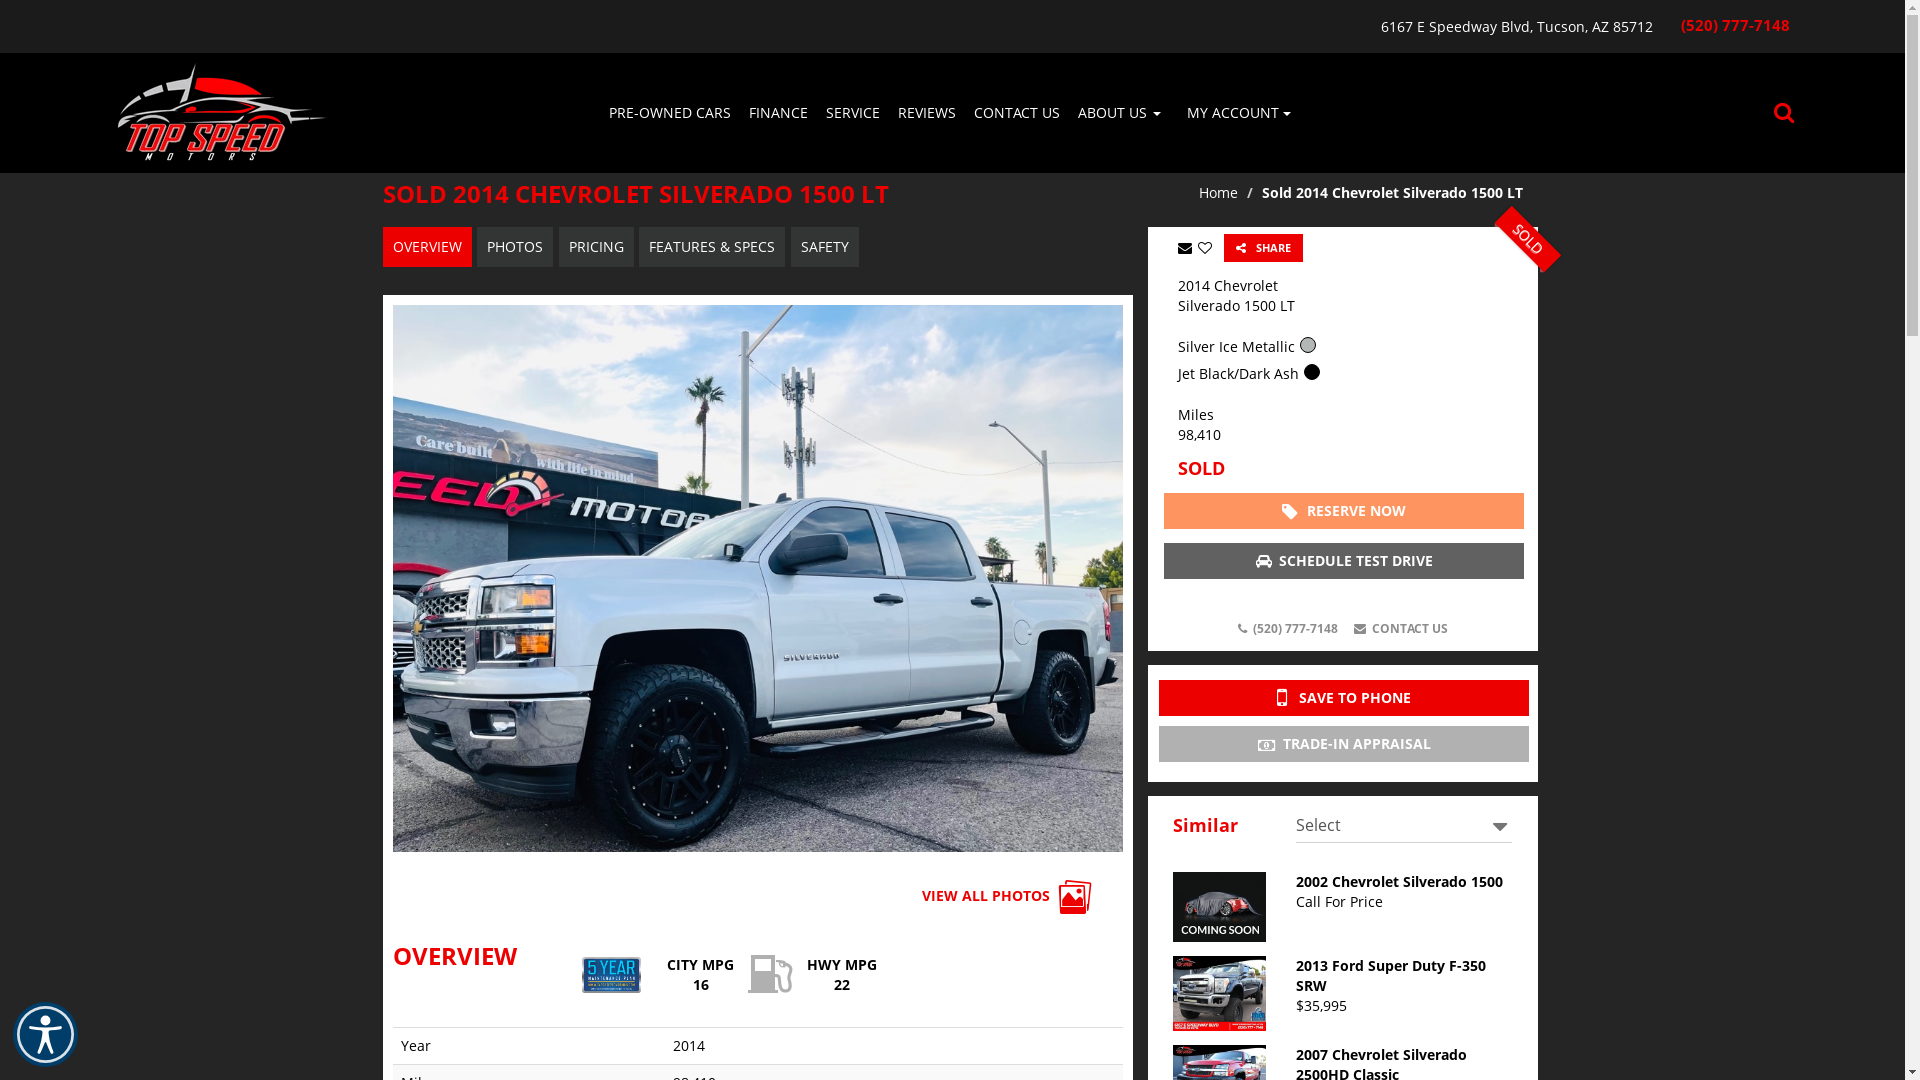 The height and width of the screenshot is (1080, 1920). I want to click on (520) 777-7148, so click(1287, 629).